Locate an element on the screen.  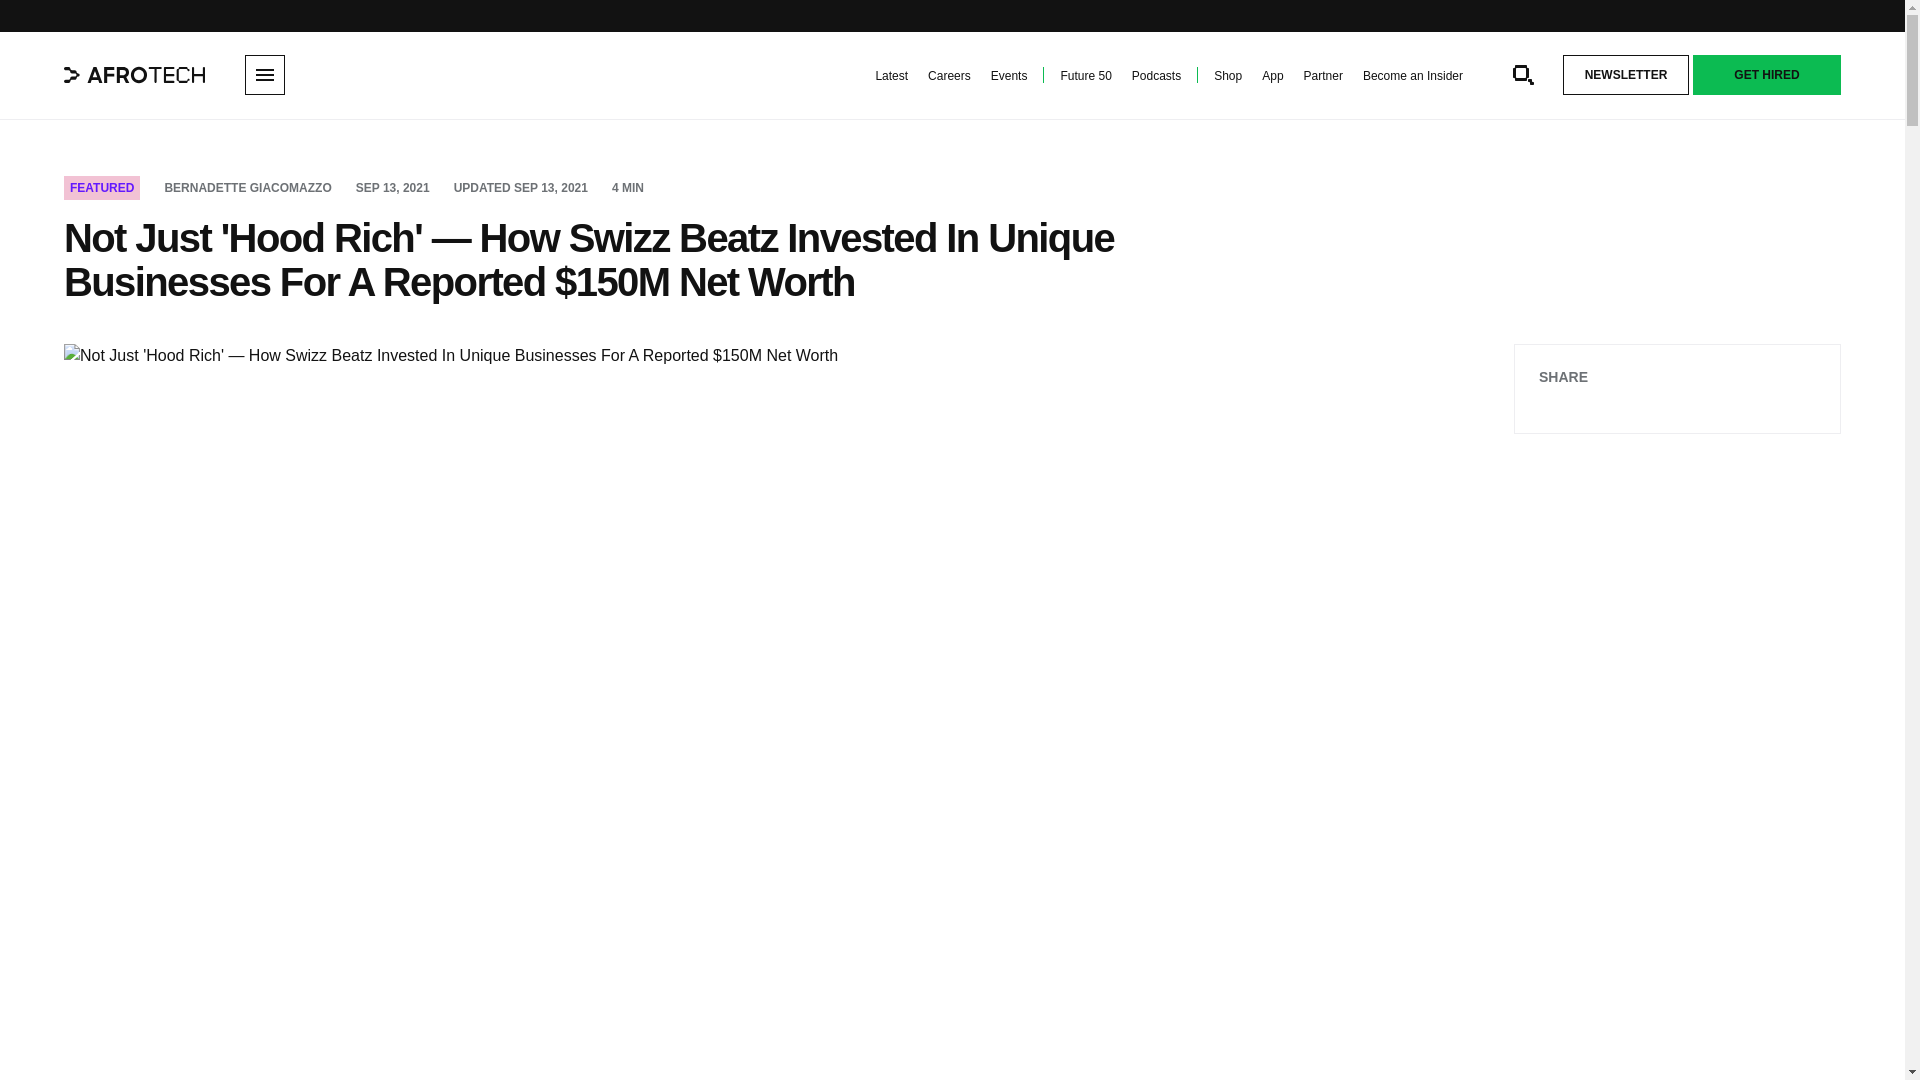
FEATURED is located at coordinates (102, 188).